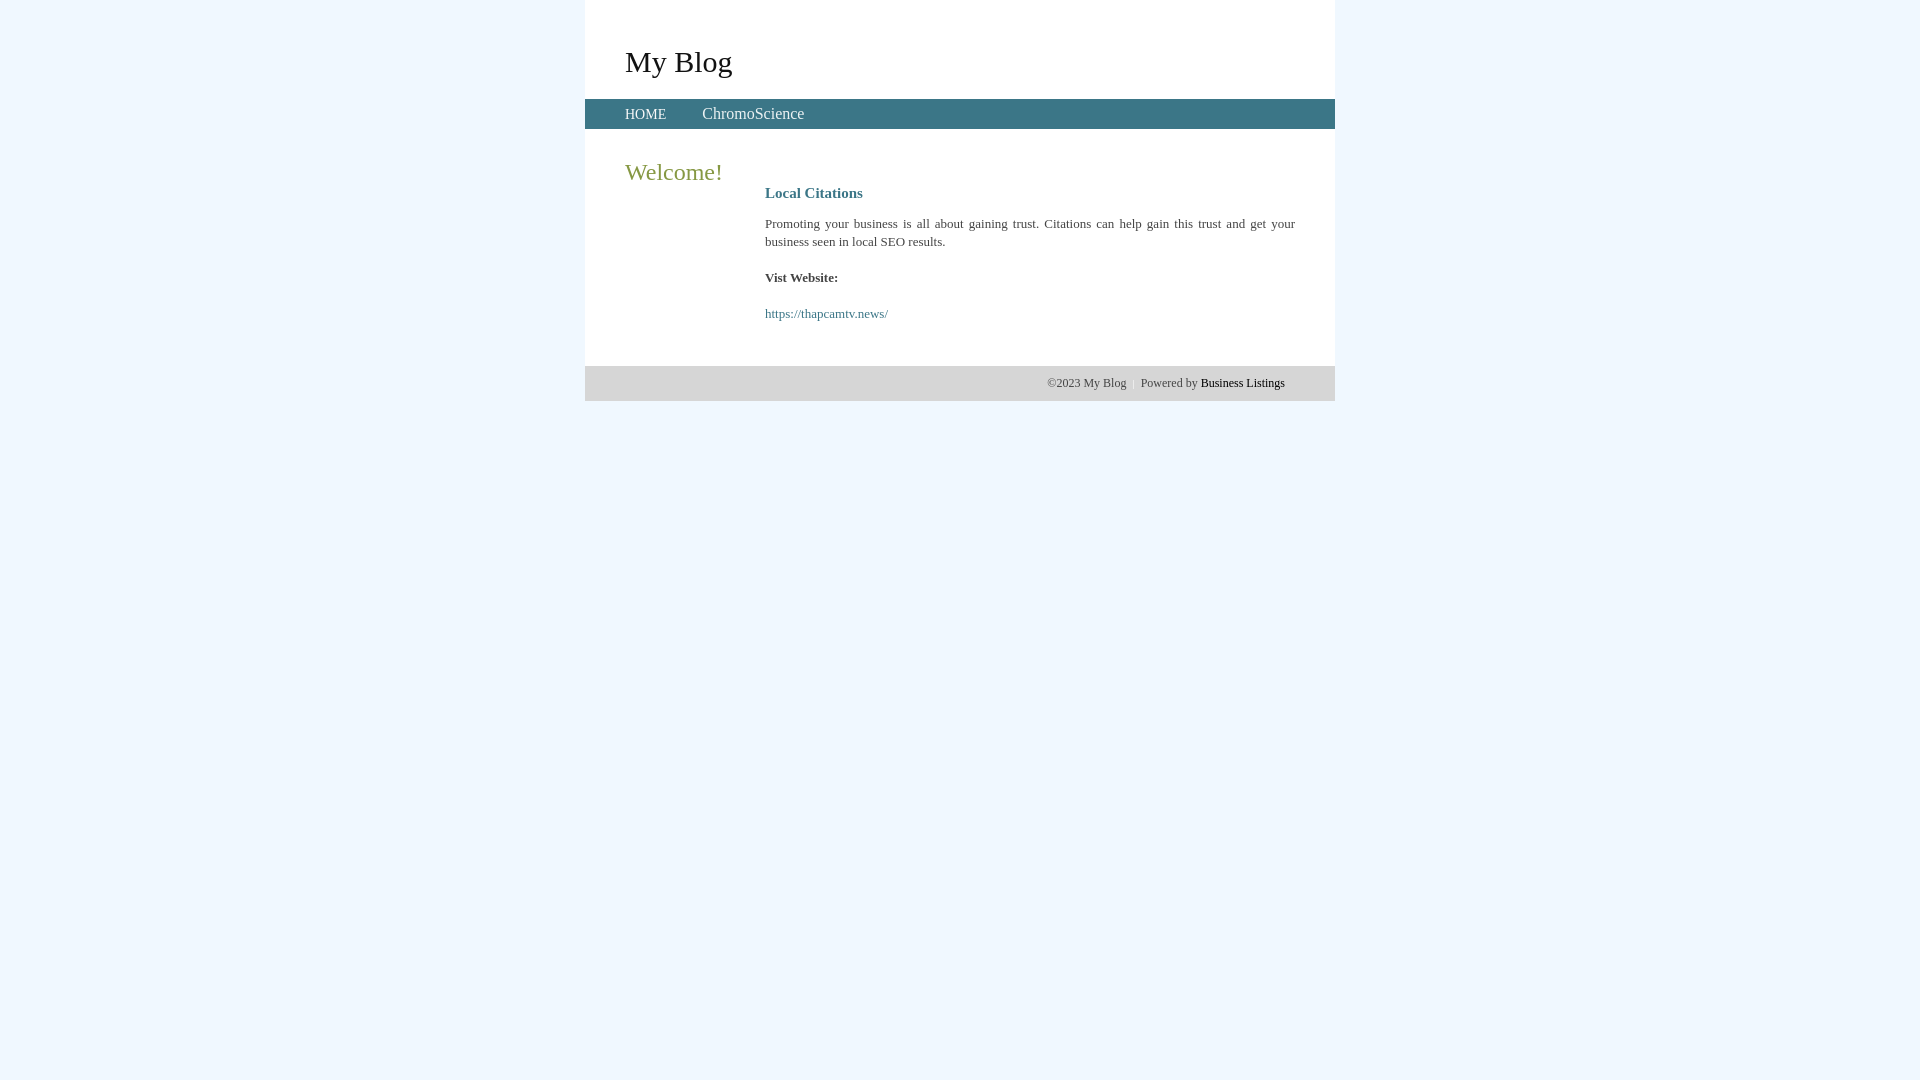 This screenshot has width=1920, height=1080. What do you see at coordinates (646, 114) in the screenshot?
I see `HOME` at bounding box center [646, 114].